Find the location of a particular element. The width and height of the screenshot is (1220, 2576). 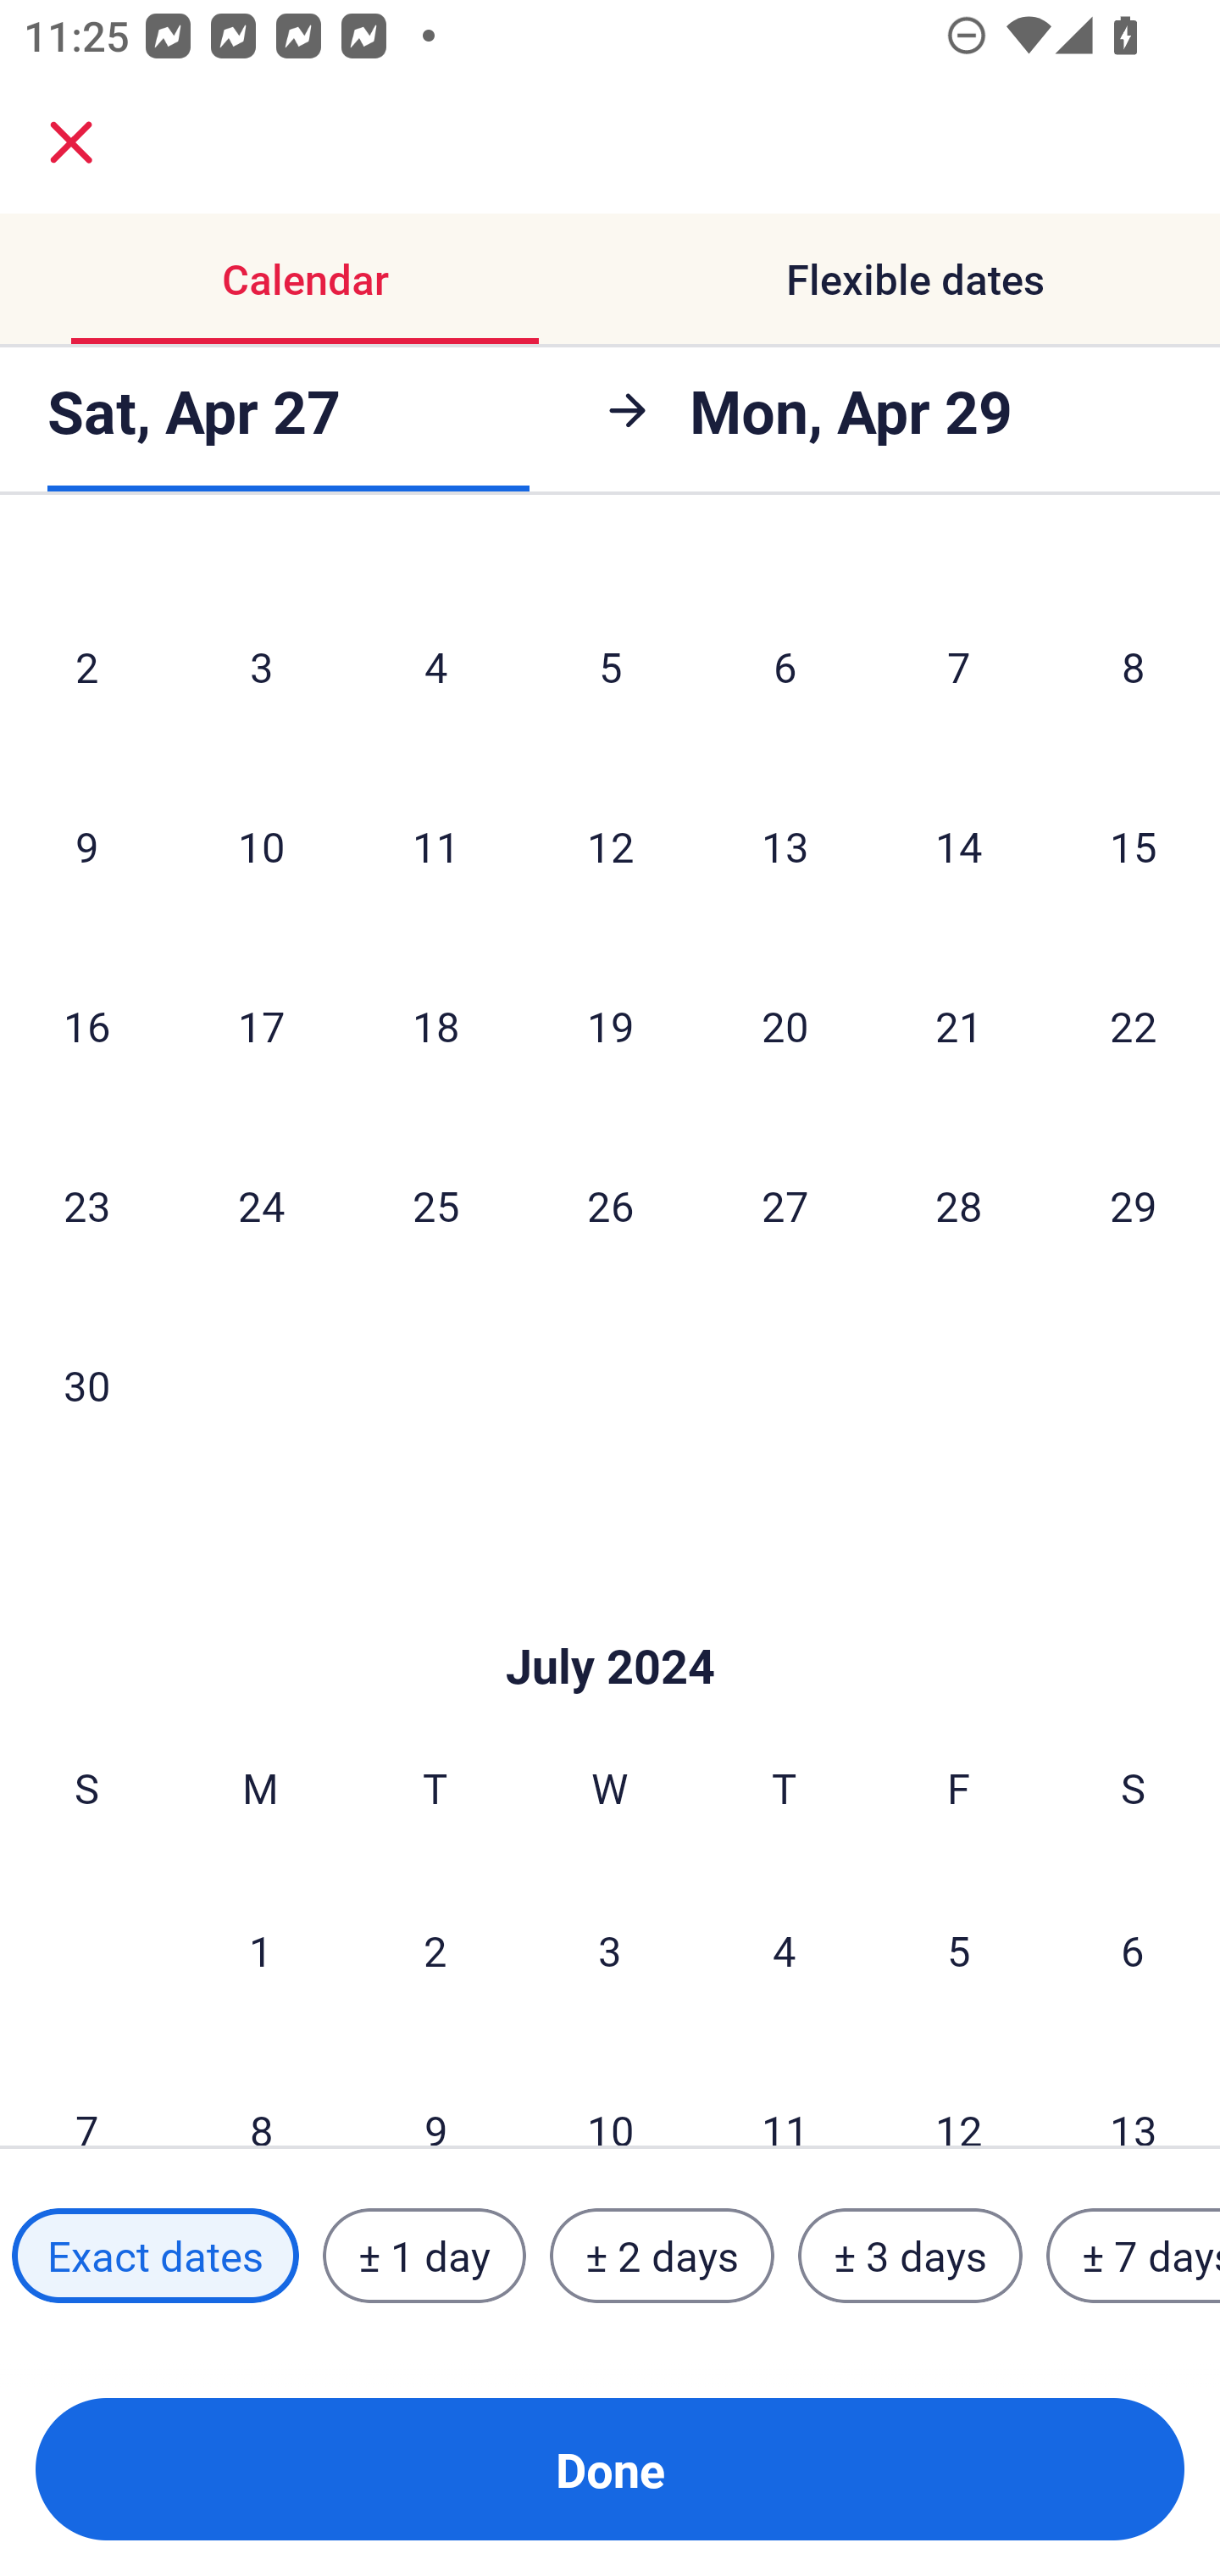

19 Wednesday, June 19, 2024 is located at coordinates (610, 1025).